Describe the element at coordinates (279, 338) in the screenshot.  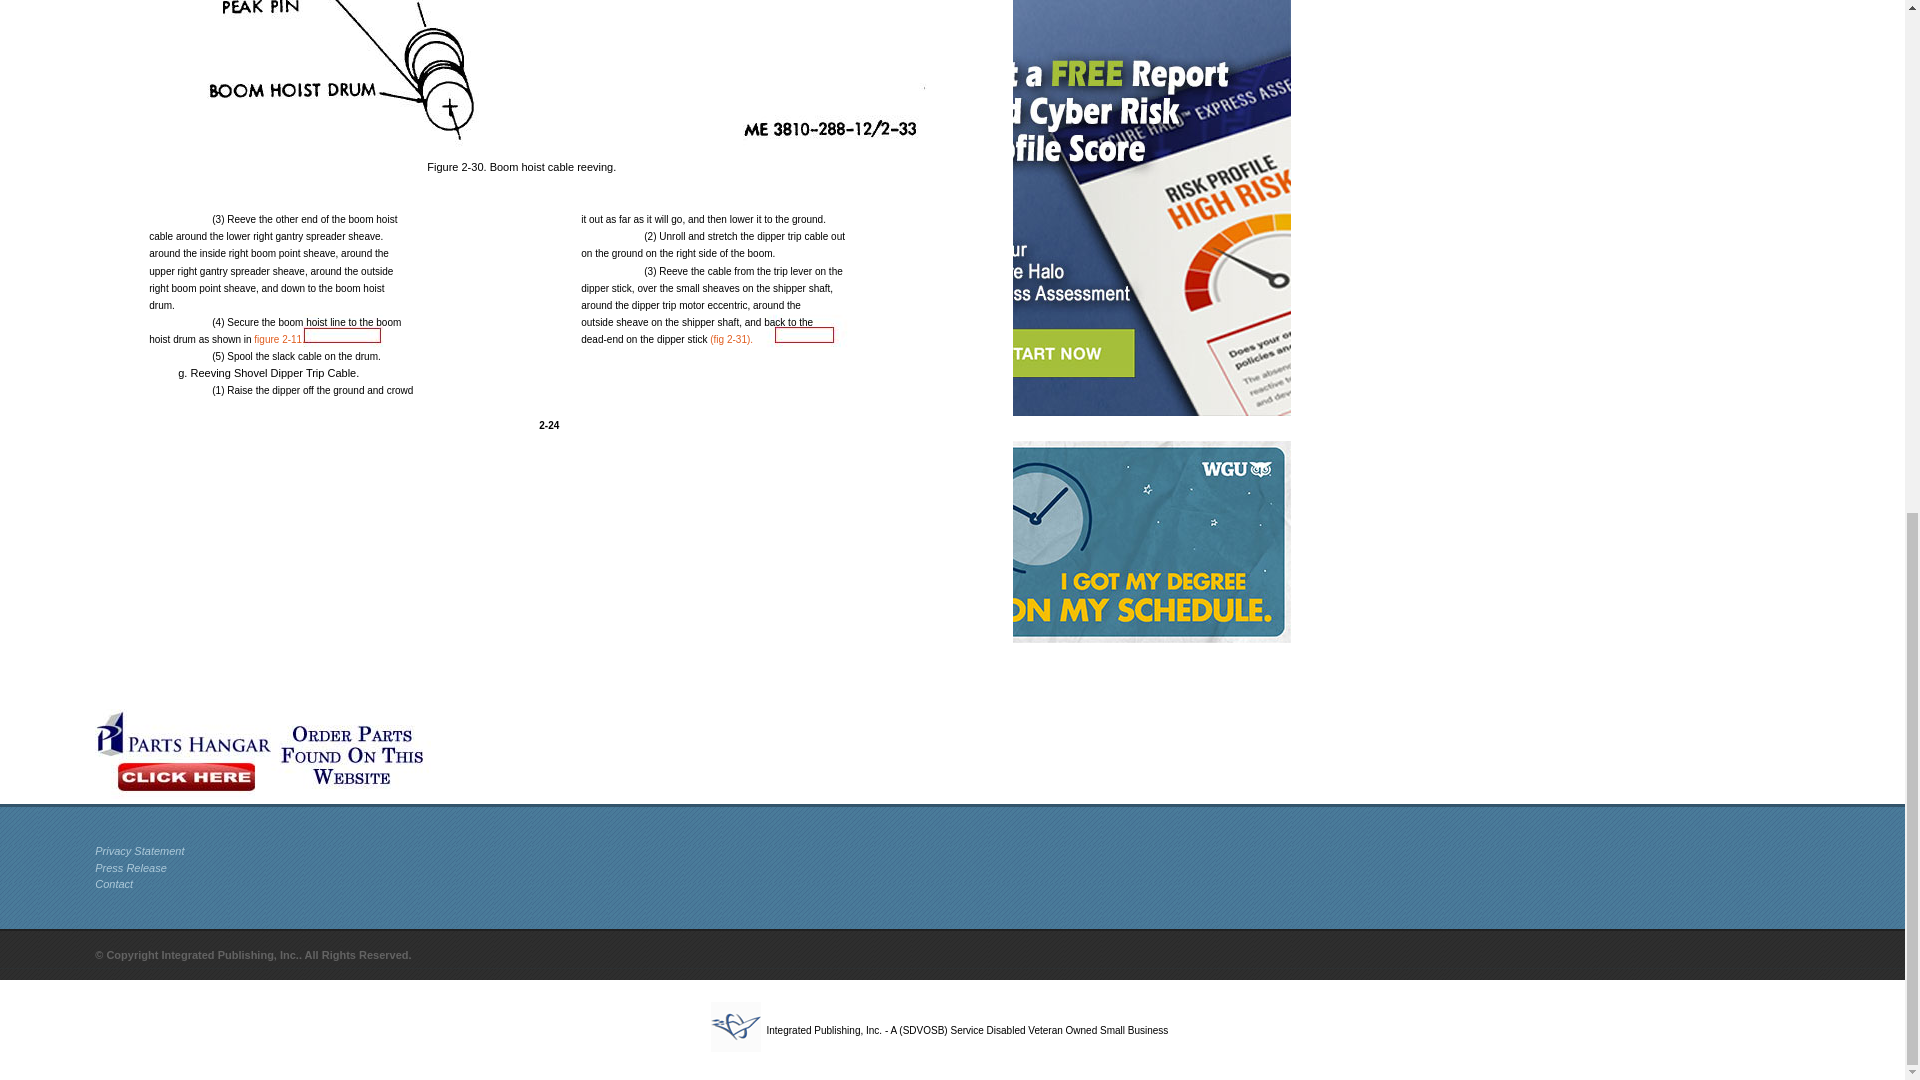
I see `figure 2-11.` at that location.